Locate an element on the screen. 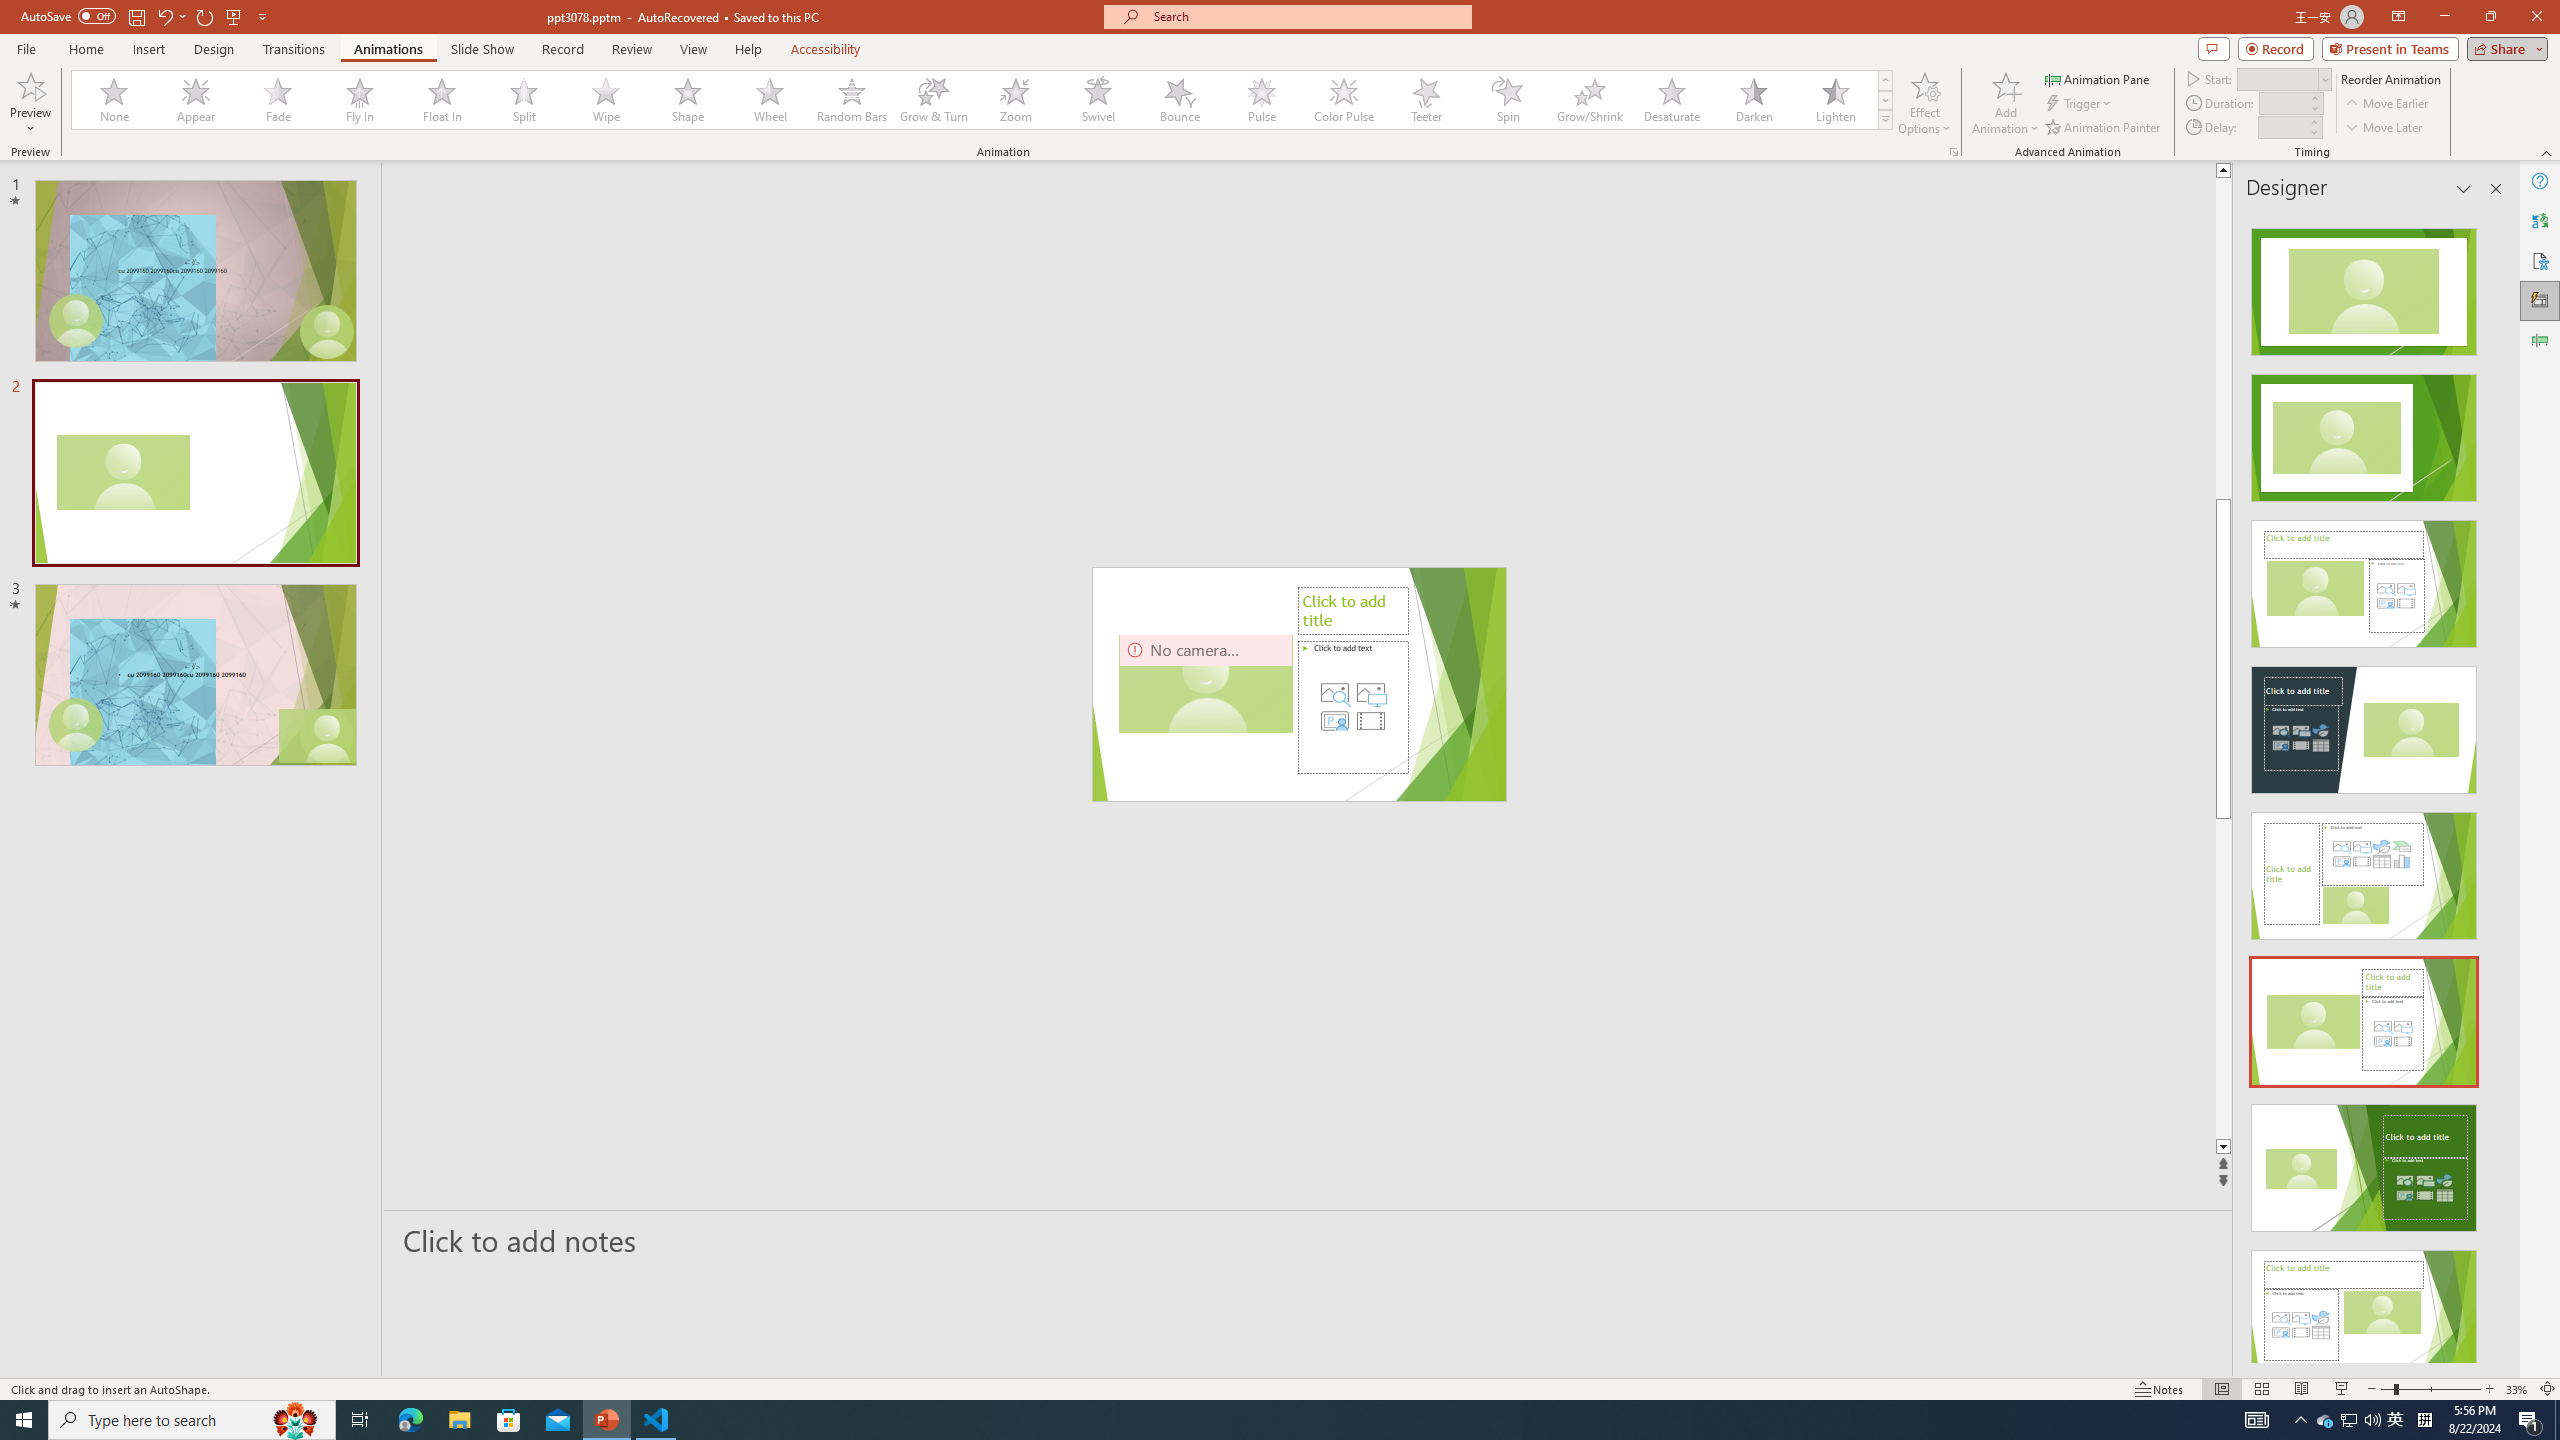  Zoom In is located at coordinates (2489, 1389).